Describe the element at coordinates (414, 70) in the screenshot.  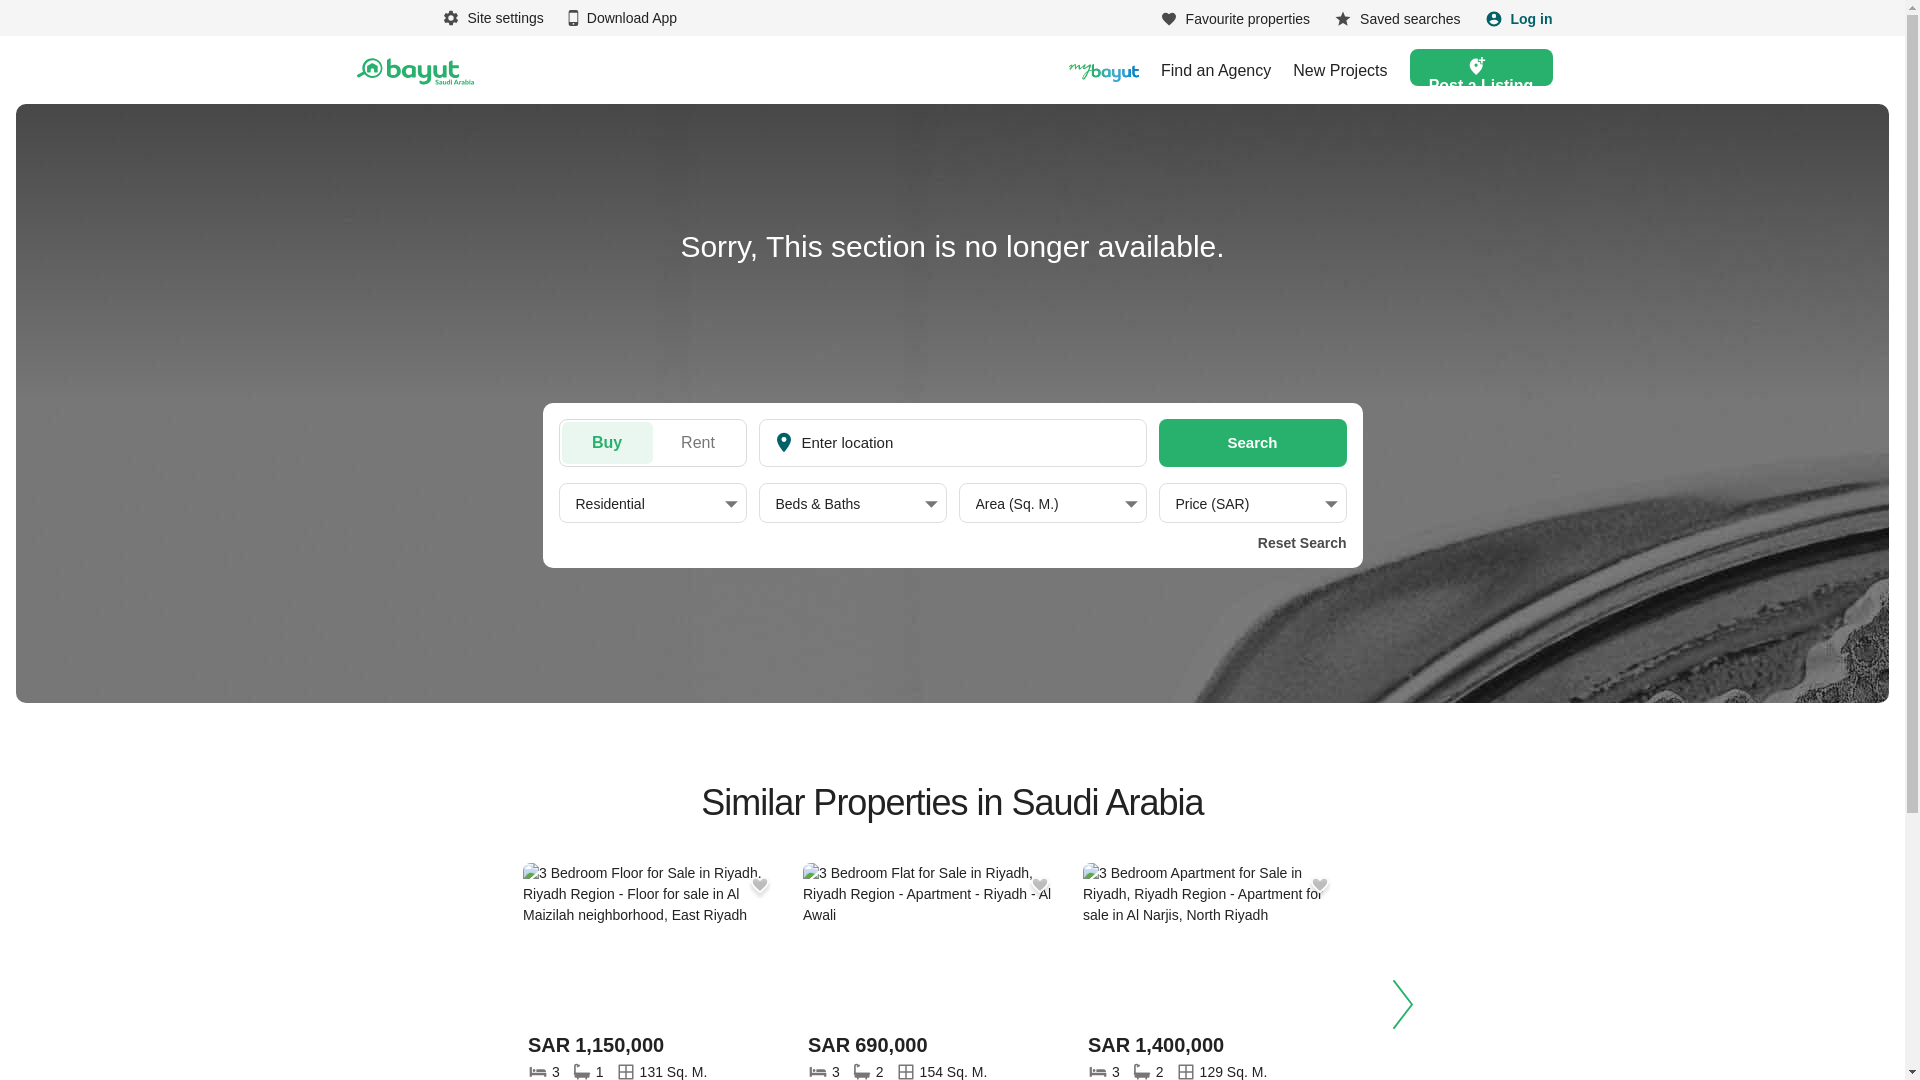
I see `Bayut.sa Saudi Arabia Property Portal` at that location.